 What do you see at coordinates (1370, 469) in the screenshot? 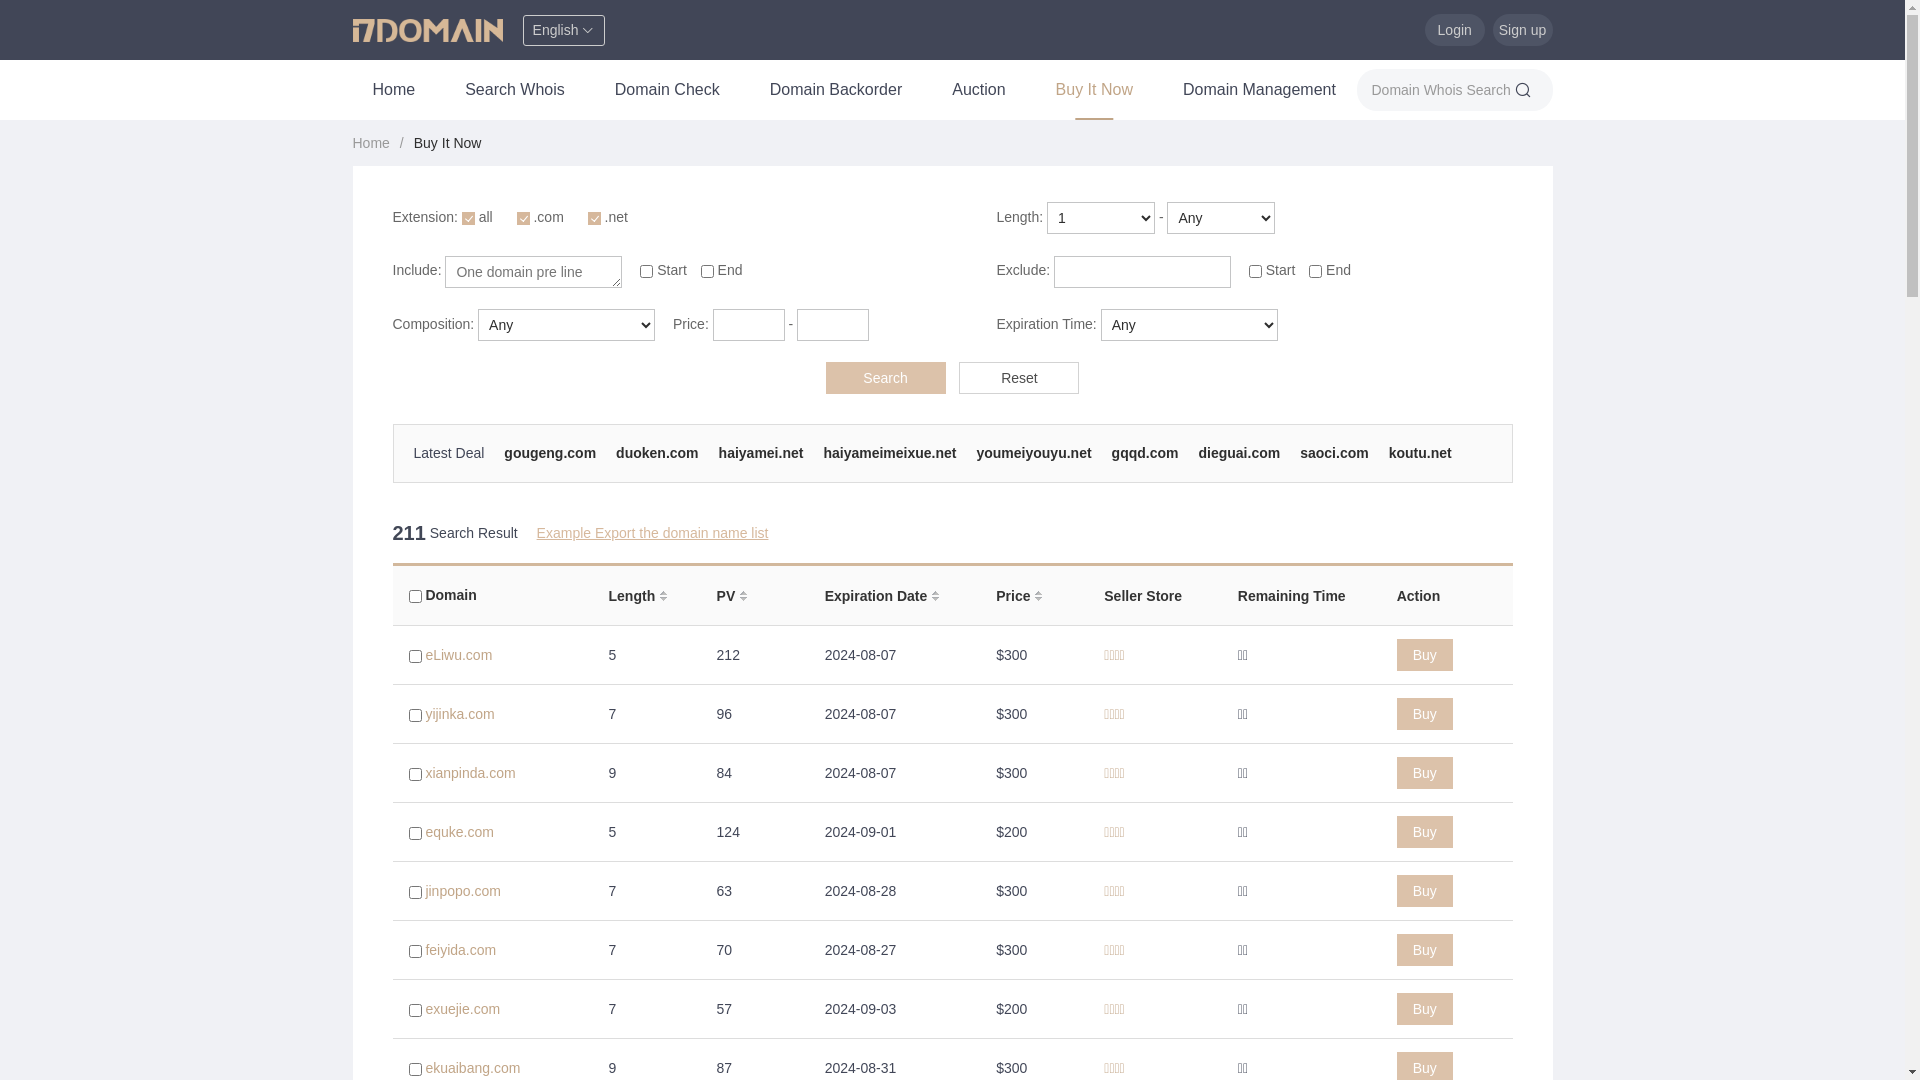
I see `geipa.com` at bounding box center [1370, 469].